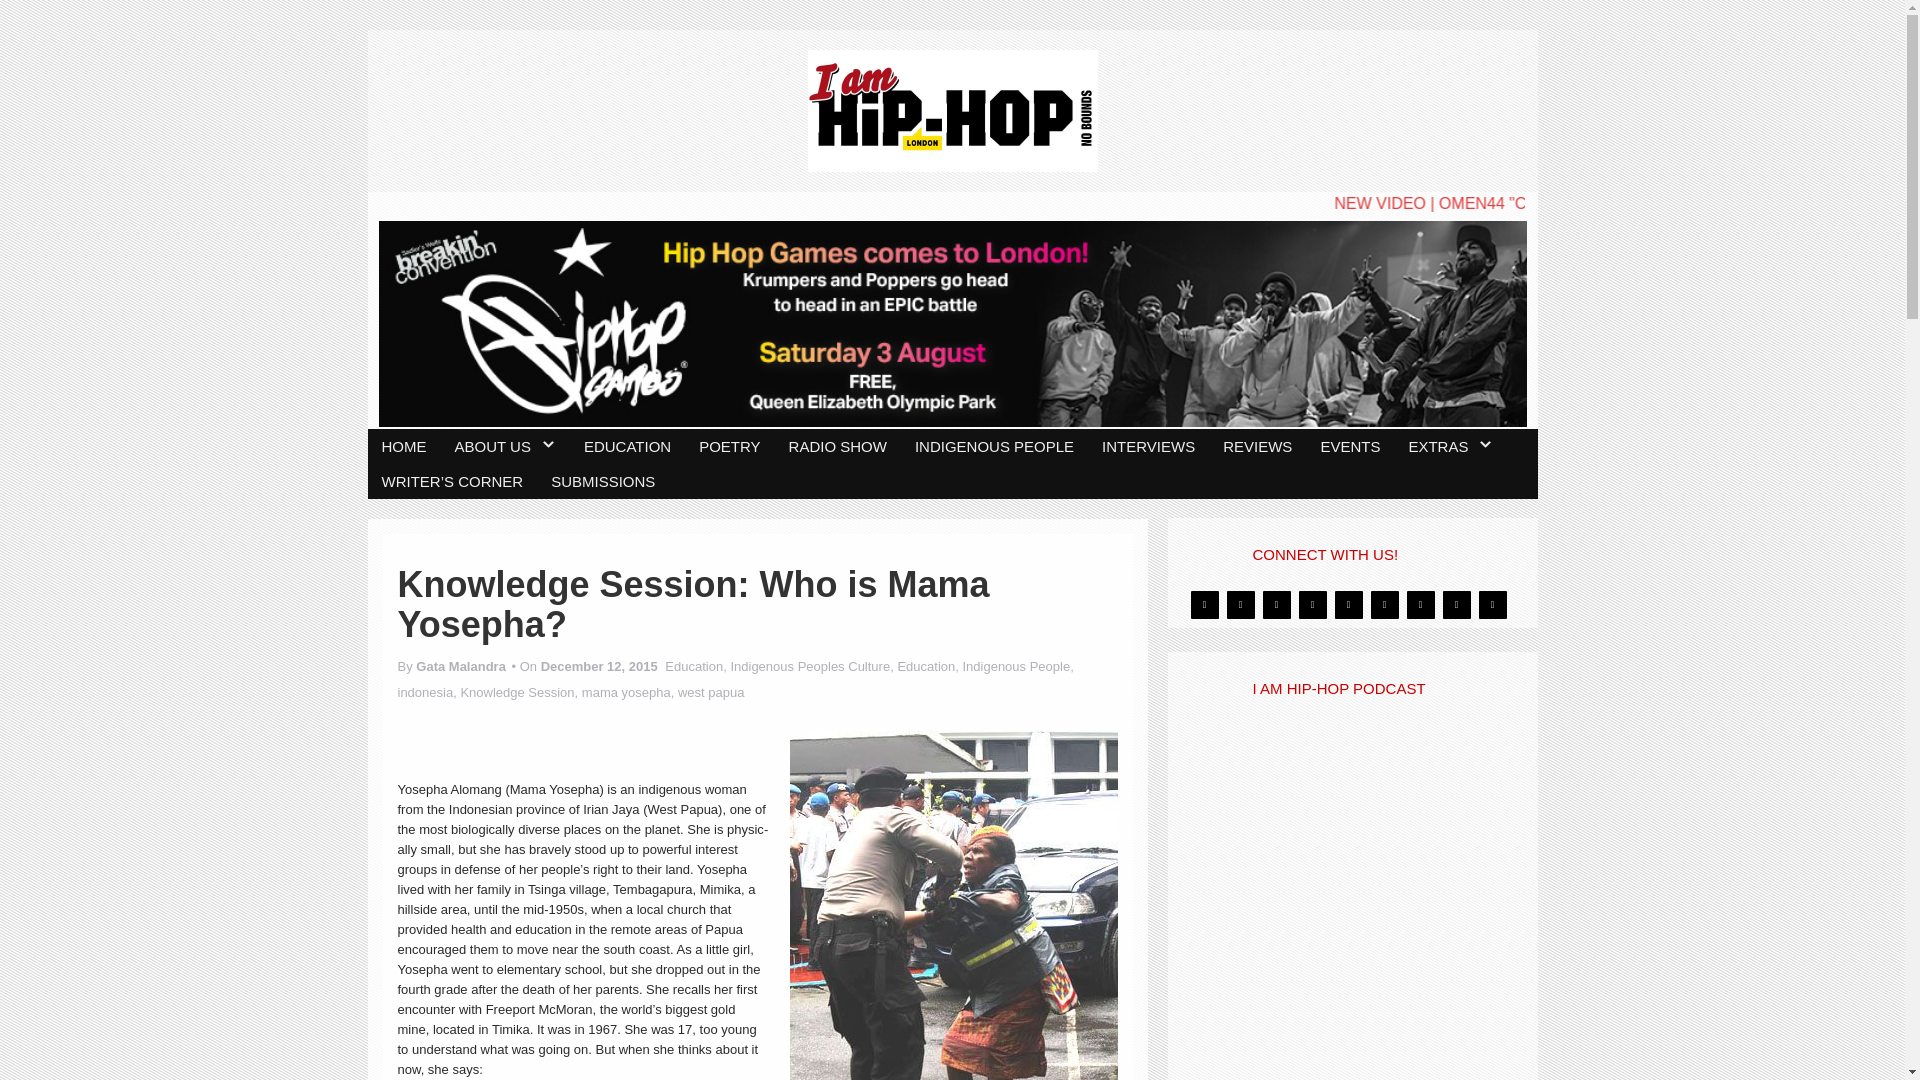 This screenshot has height=1080, width=1920. I want to click on EXTRAS, so click(1450, 446).